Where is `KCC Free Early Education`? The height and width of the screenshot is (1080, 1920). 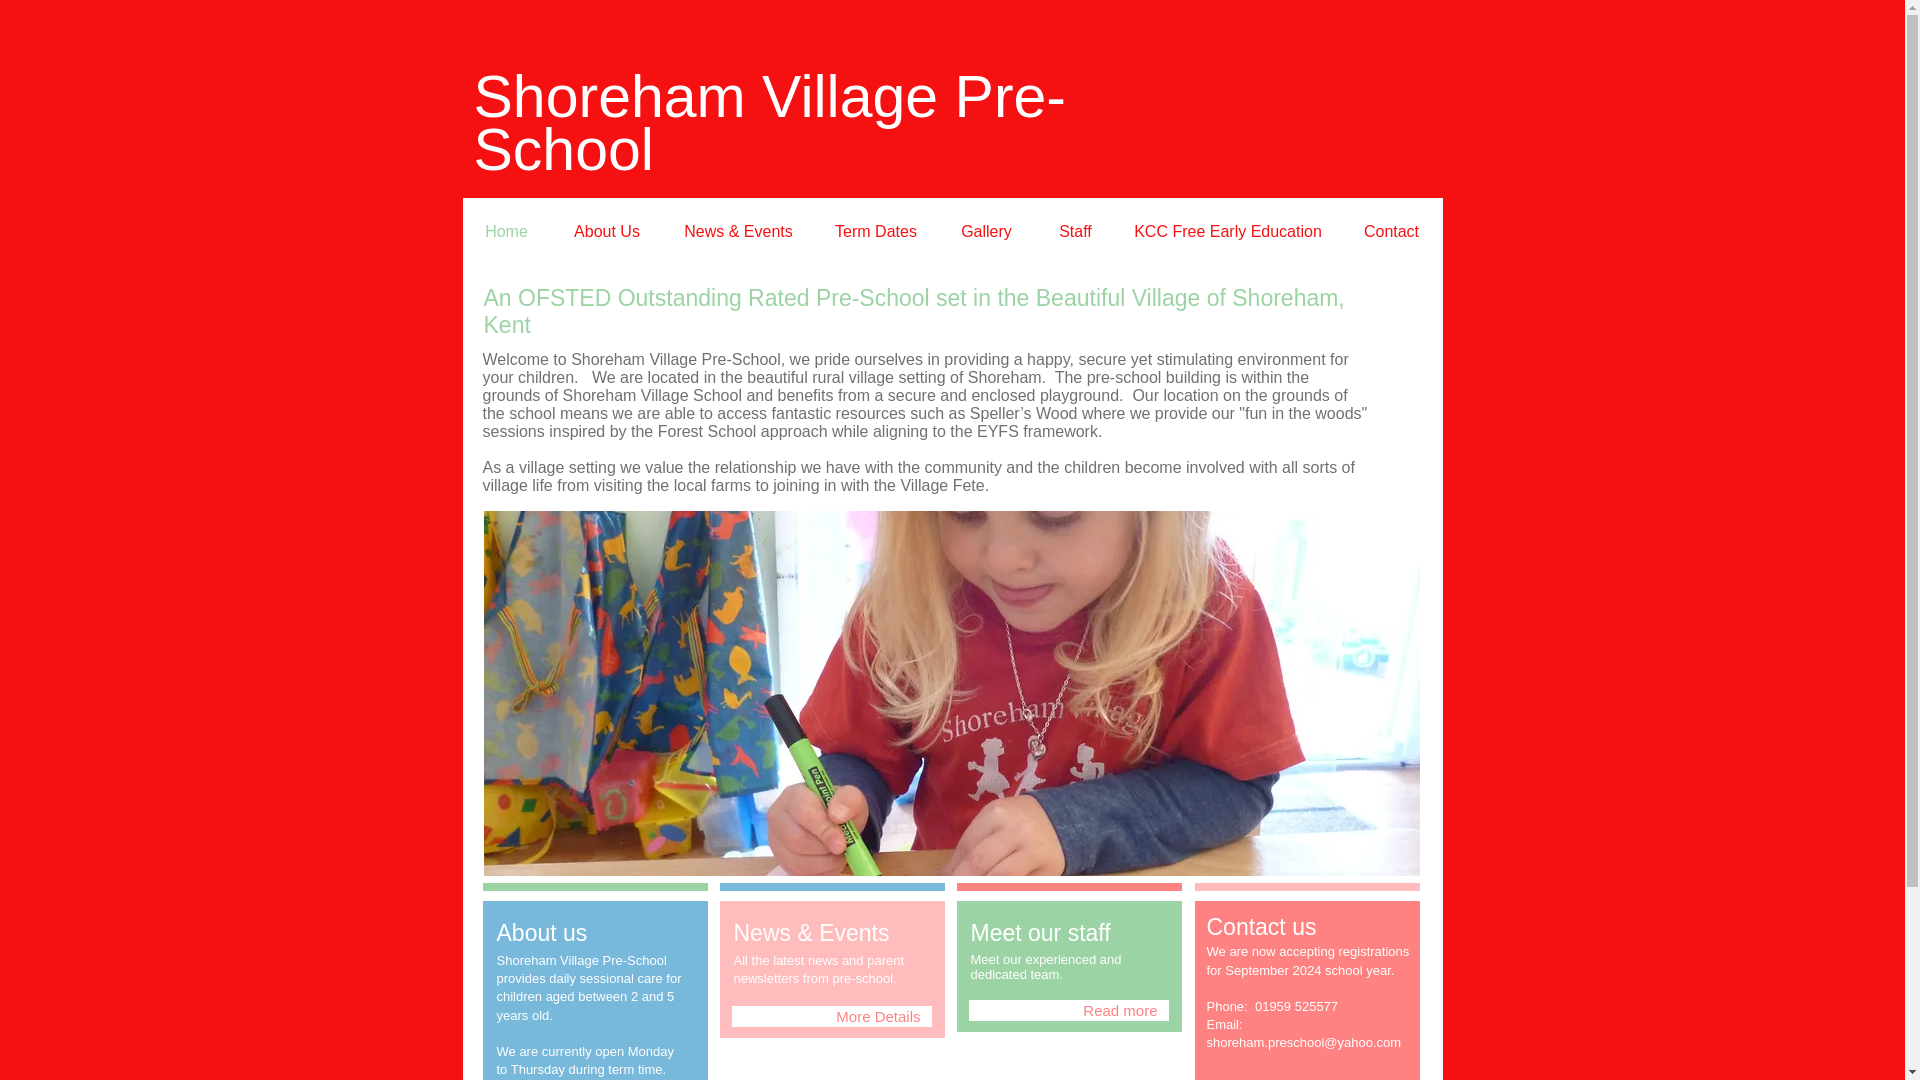 KCC Free Early Education is located at coordinates (1228, 230).